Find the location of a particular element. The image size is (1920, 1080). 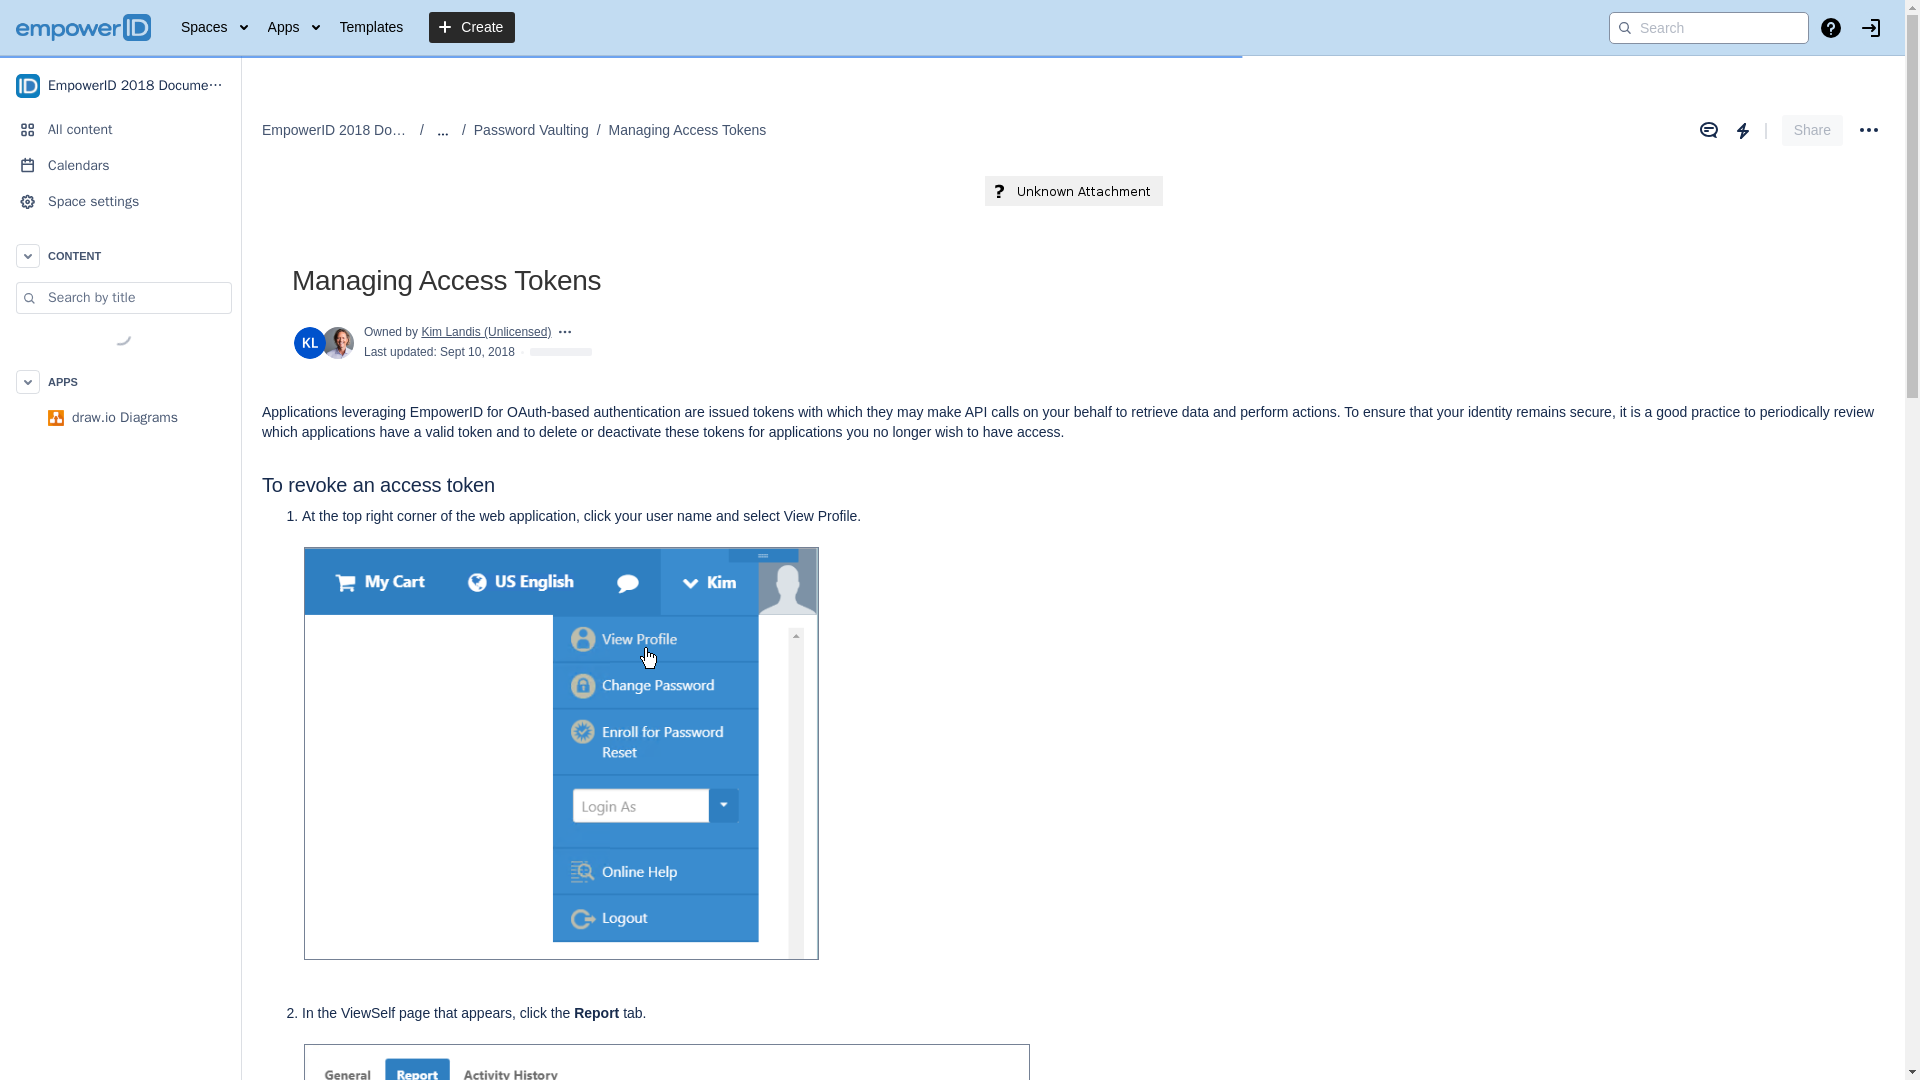

Templates is located at coordinates (372, 28).